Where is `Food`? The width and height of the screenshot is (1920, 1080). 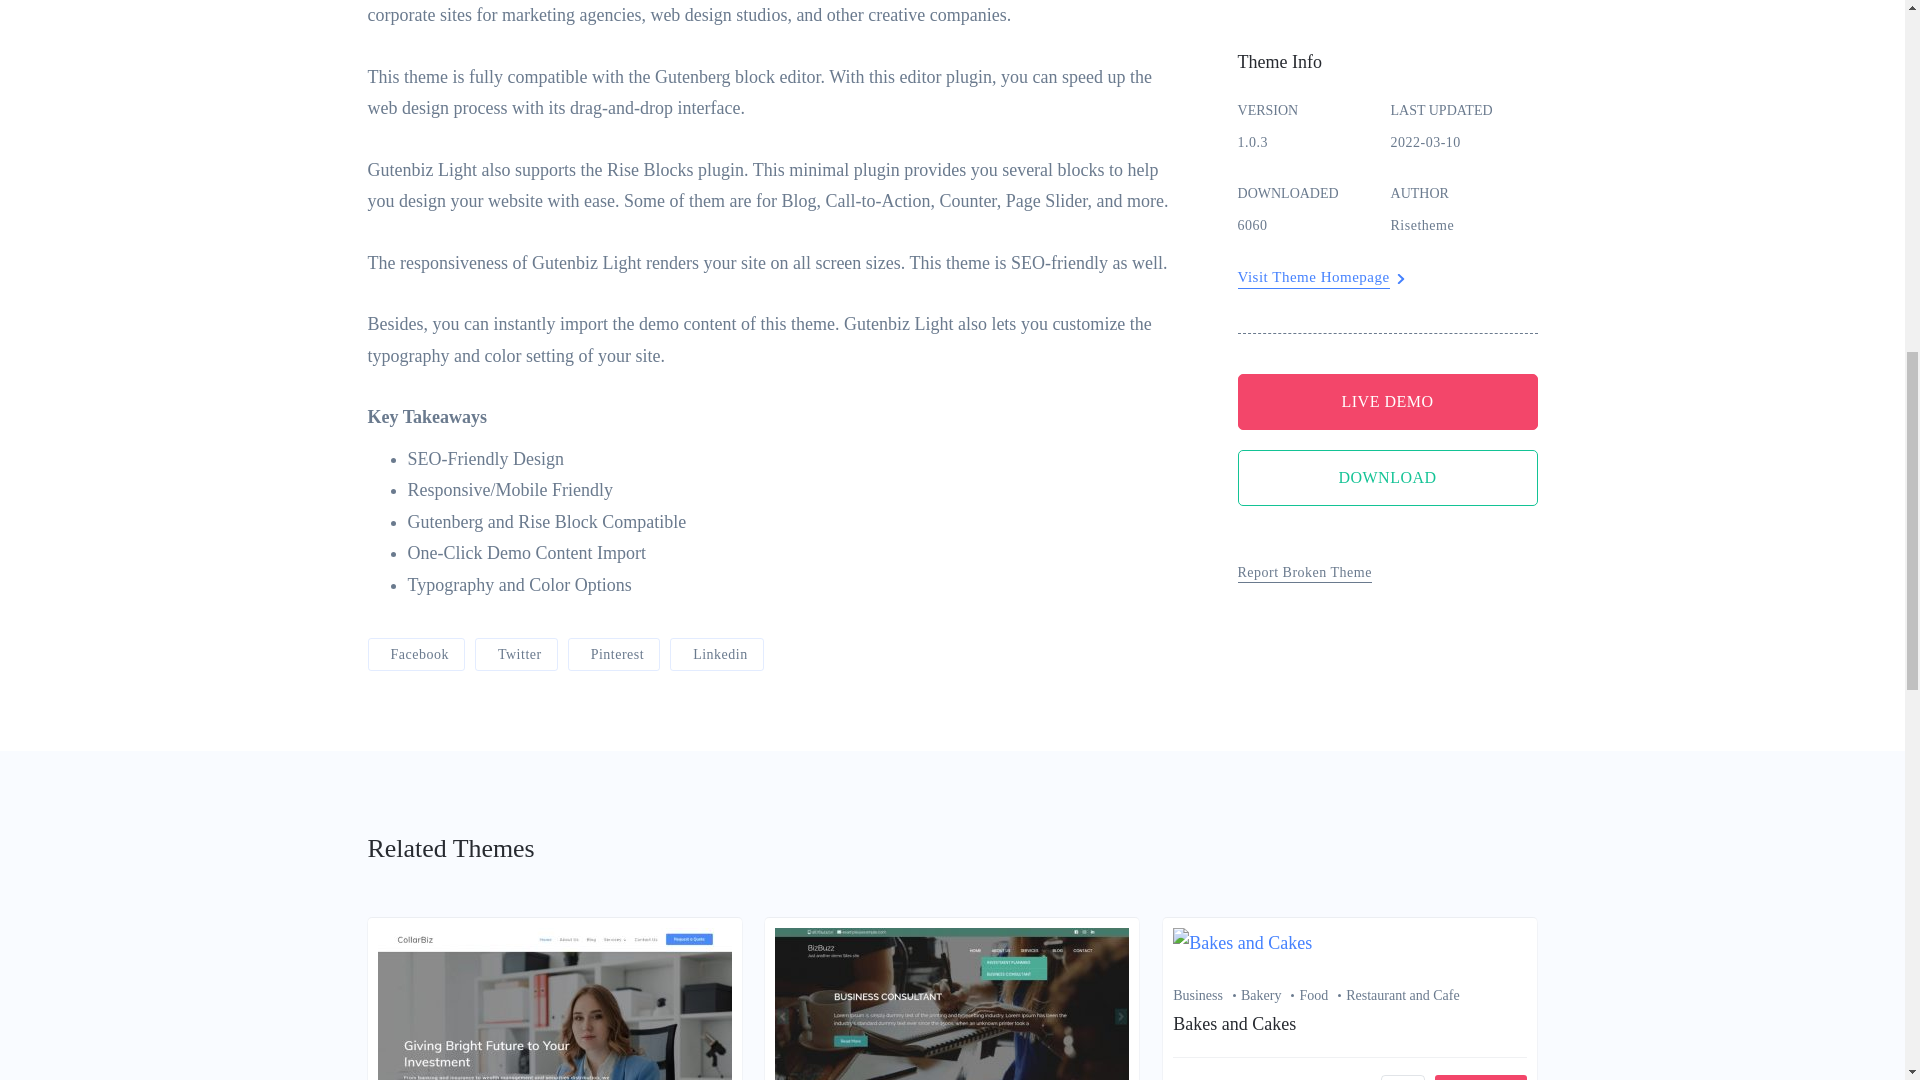 Food is located at coordinates (1322, 995).